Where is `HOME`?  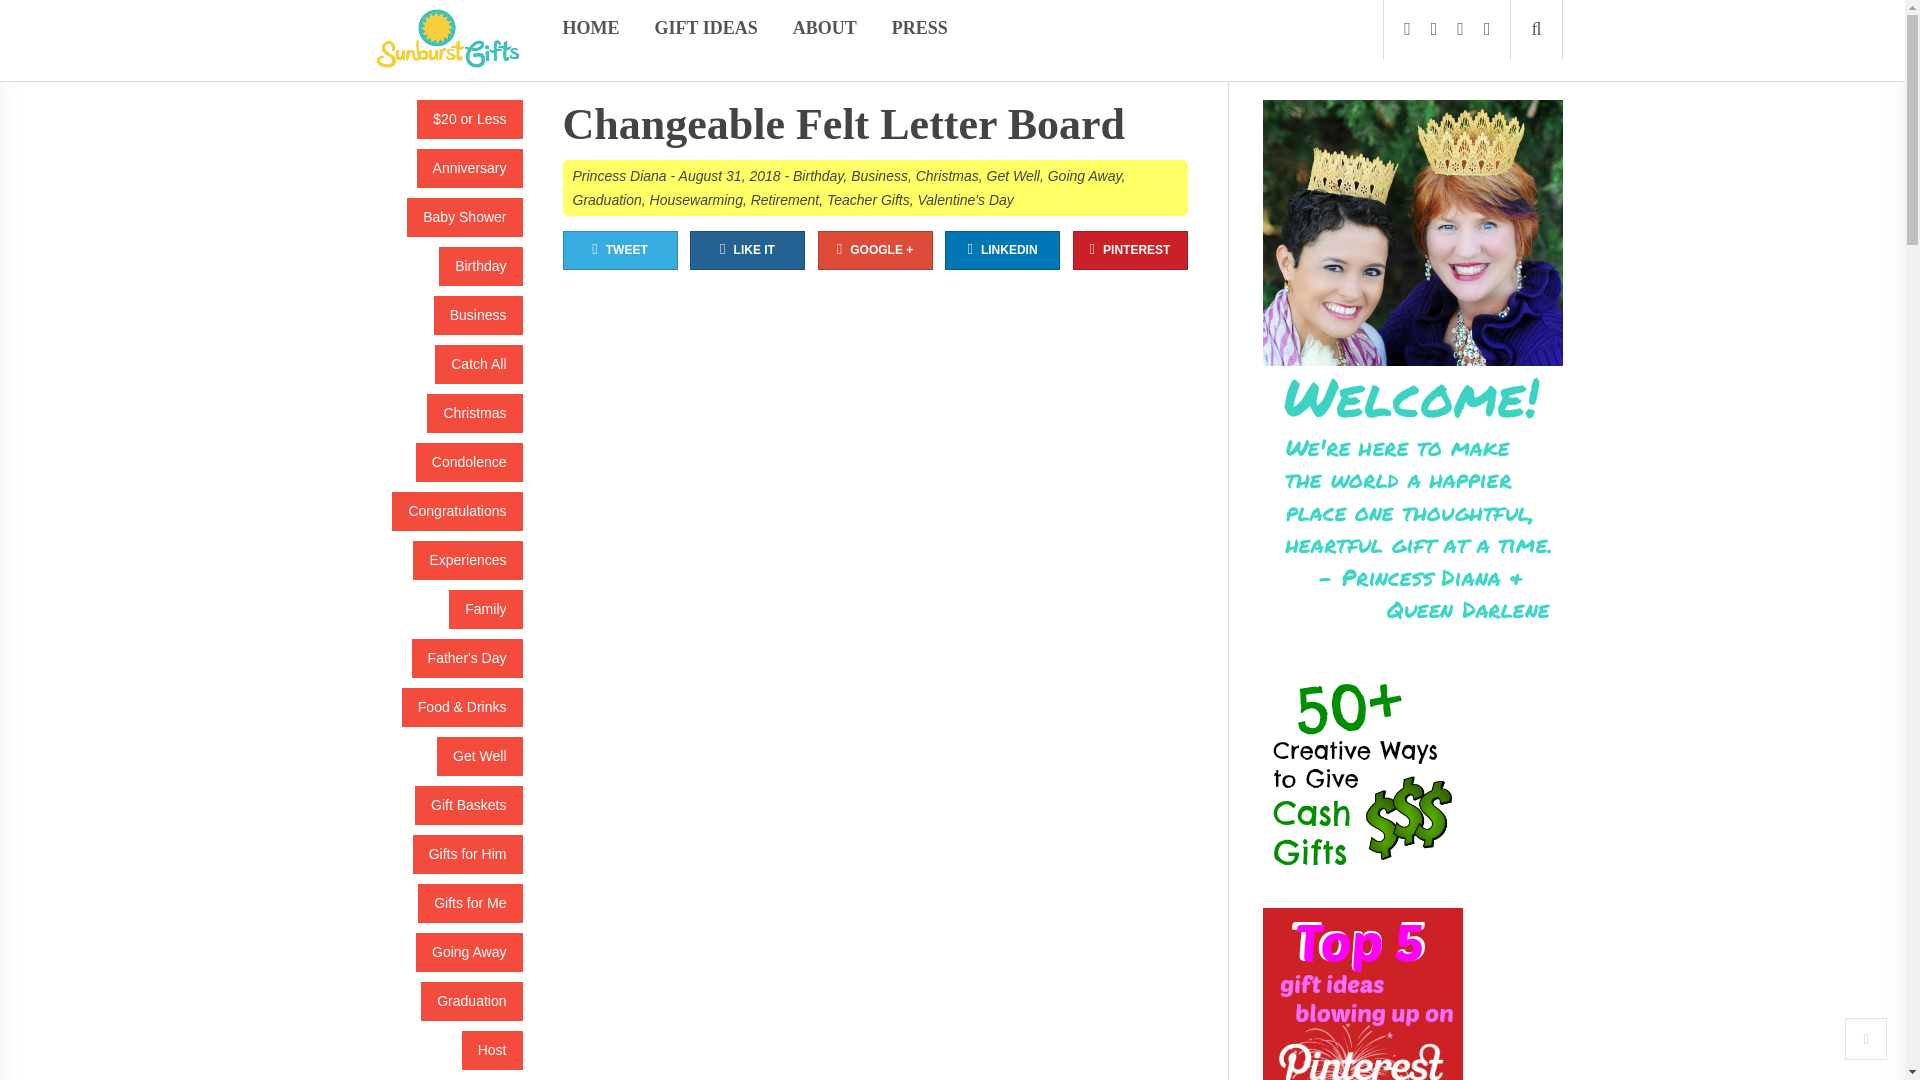
HOME is located at coordinates (590, 28).